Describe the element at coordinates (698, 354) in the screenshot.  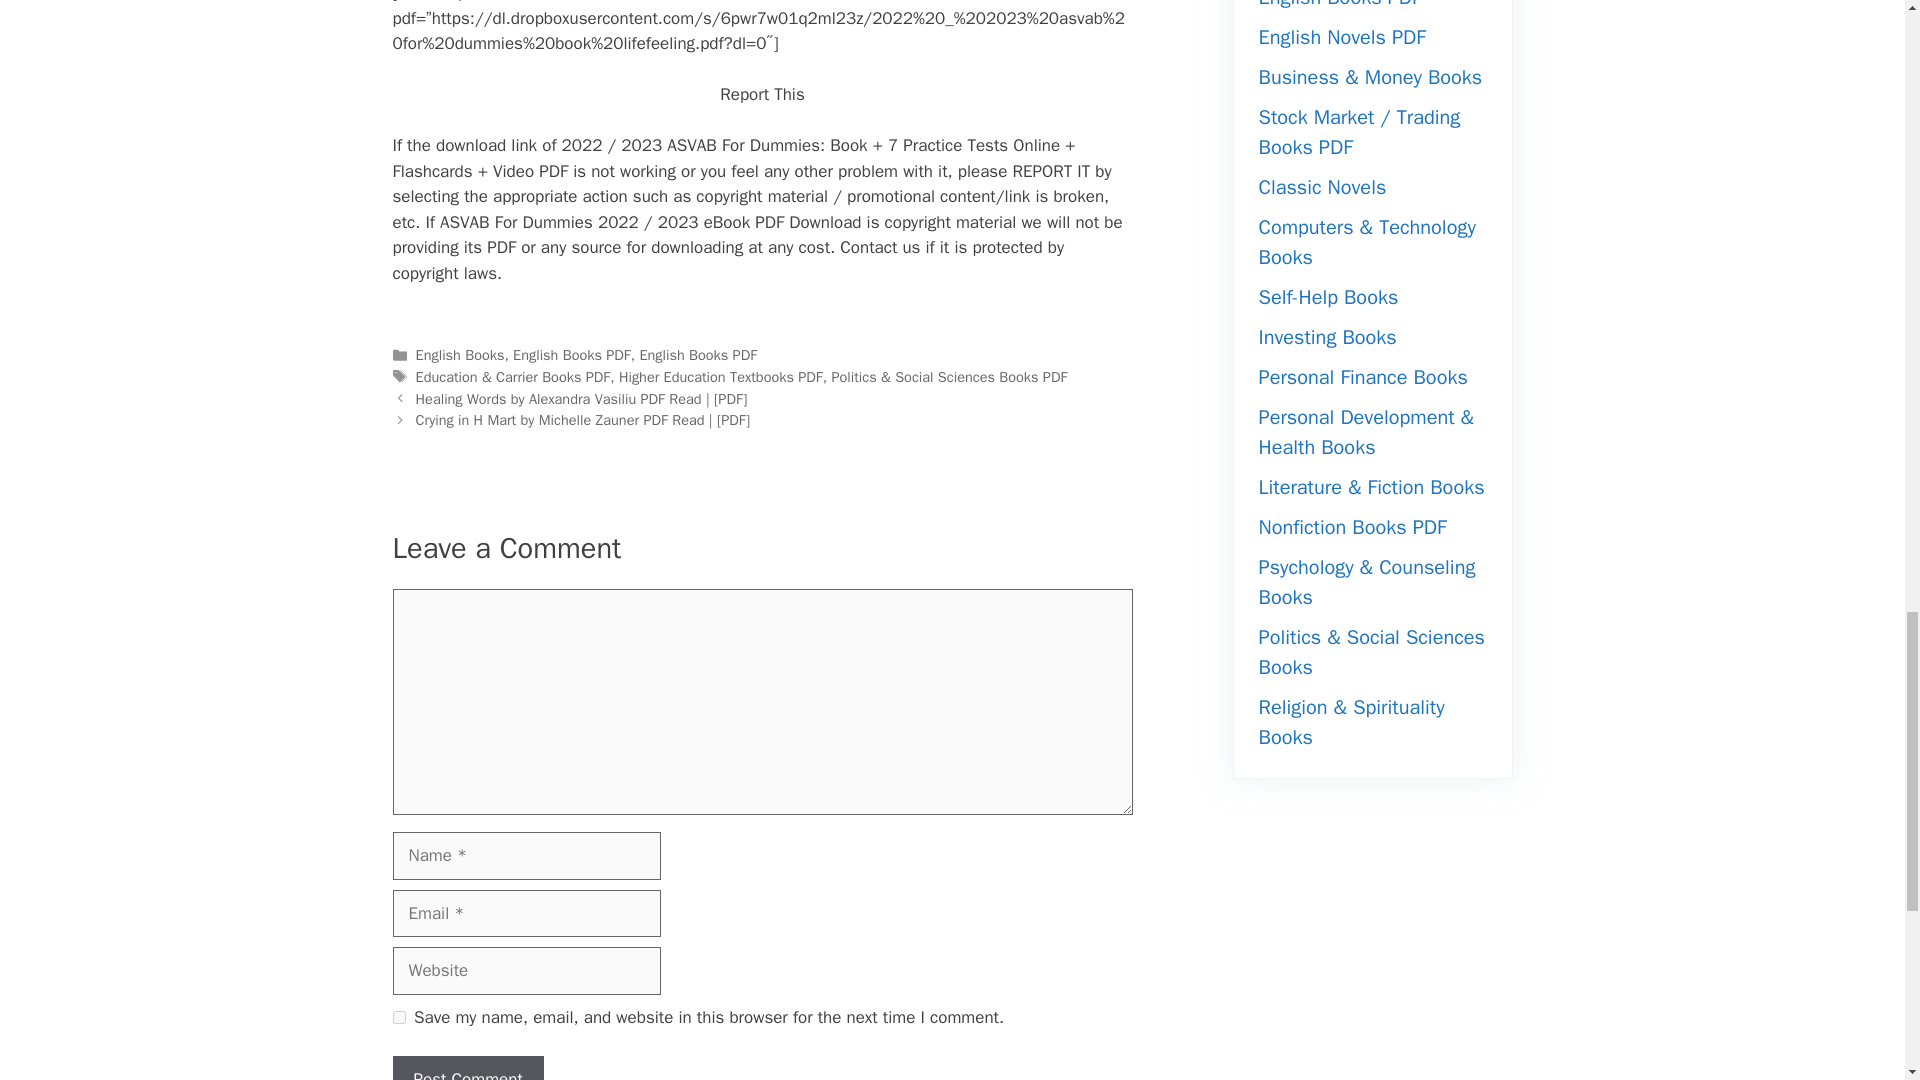
I see `English Books PDF` at that location.